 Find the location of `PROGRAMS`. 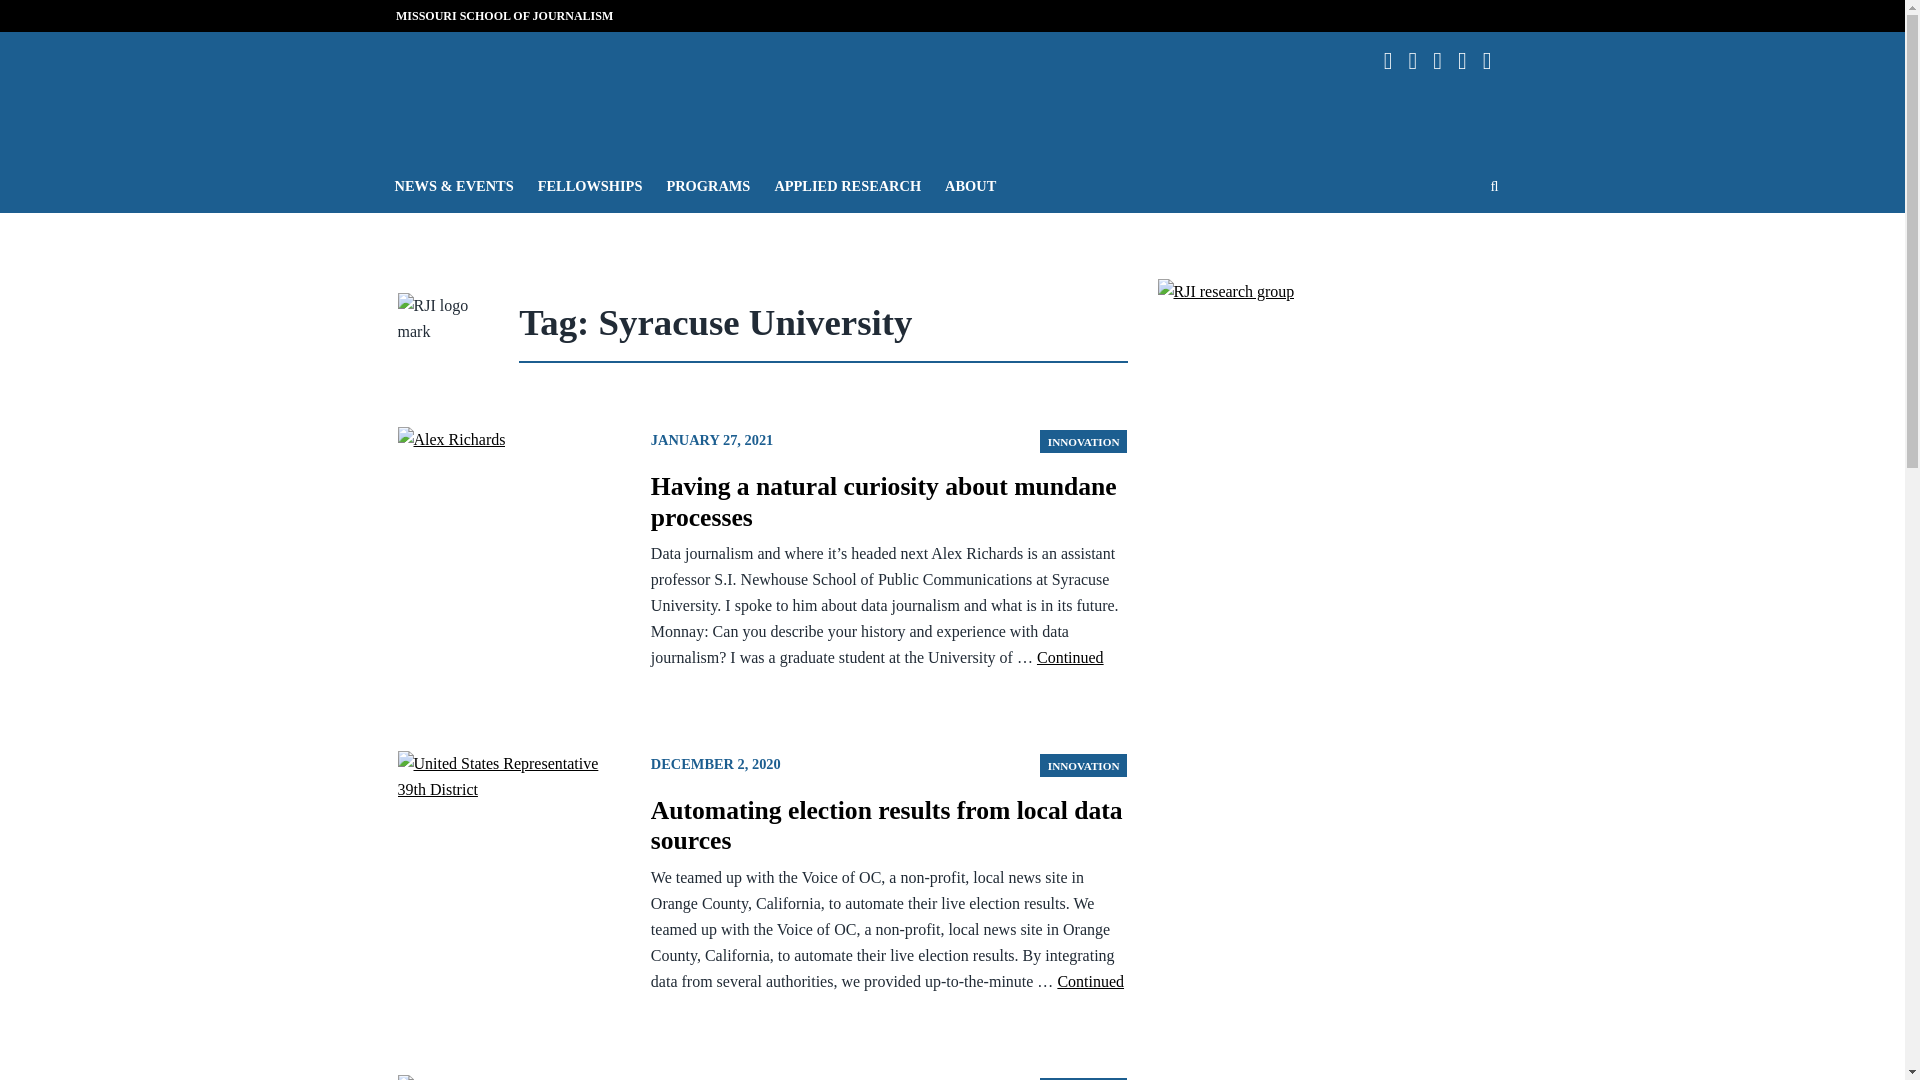

PROGRAMS is located at coordinates (708, 185).